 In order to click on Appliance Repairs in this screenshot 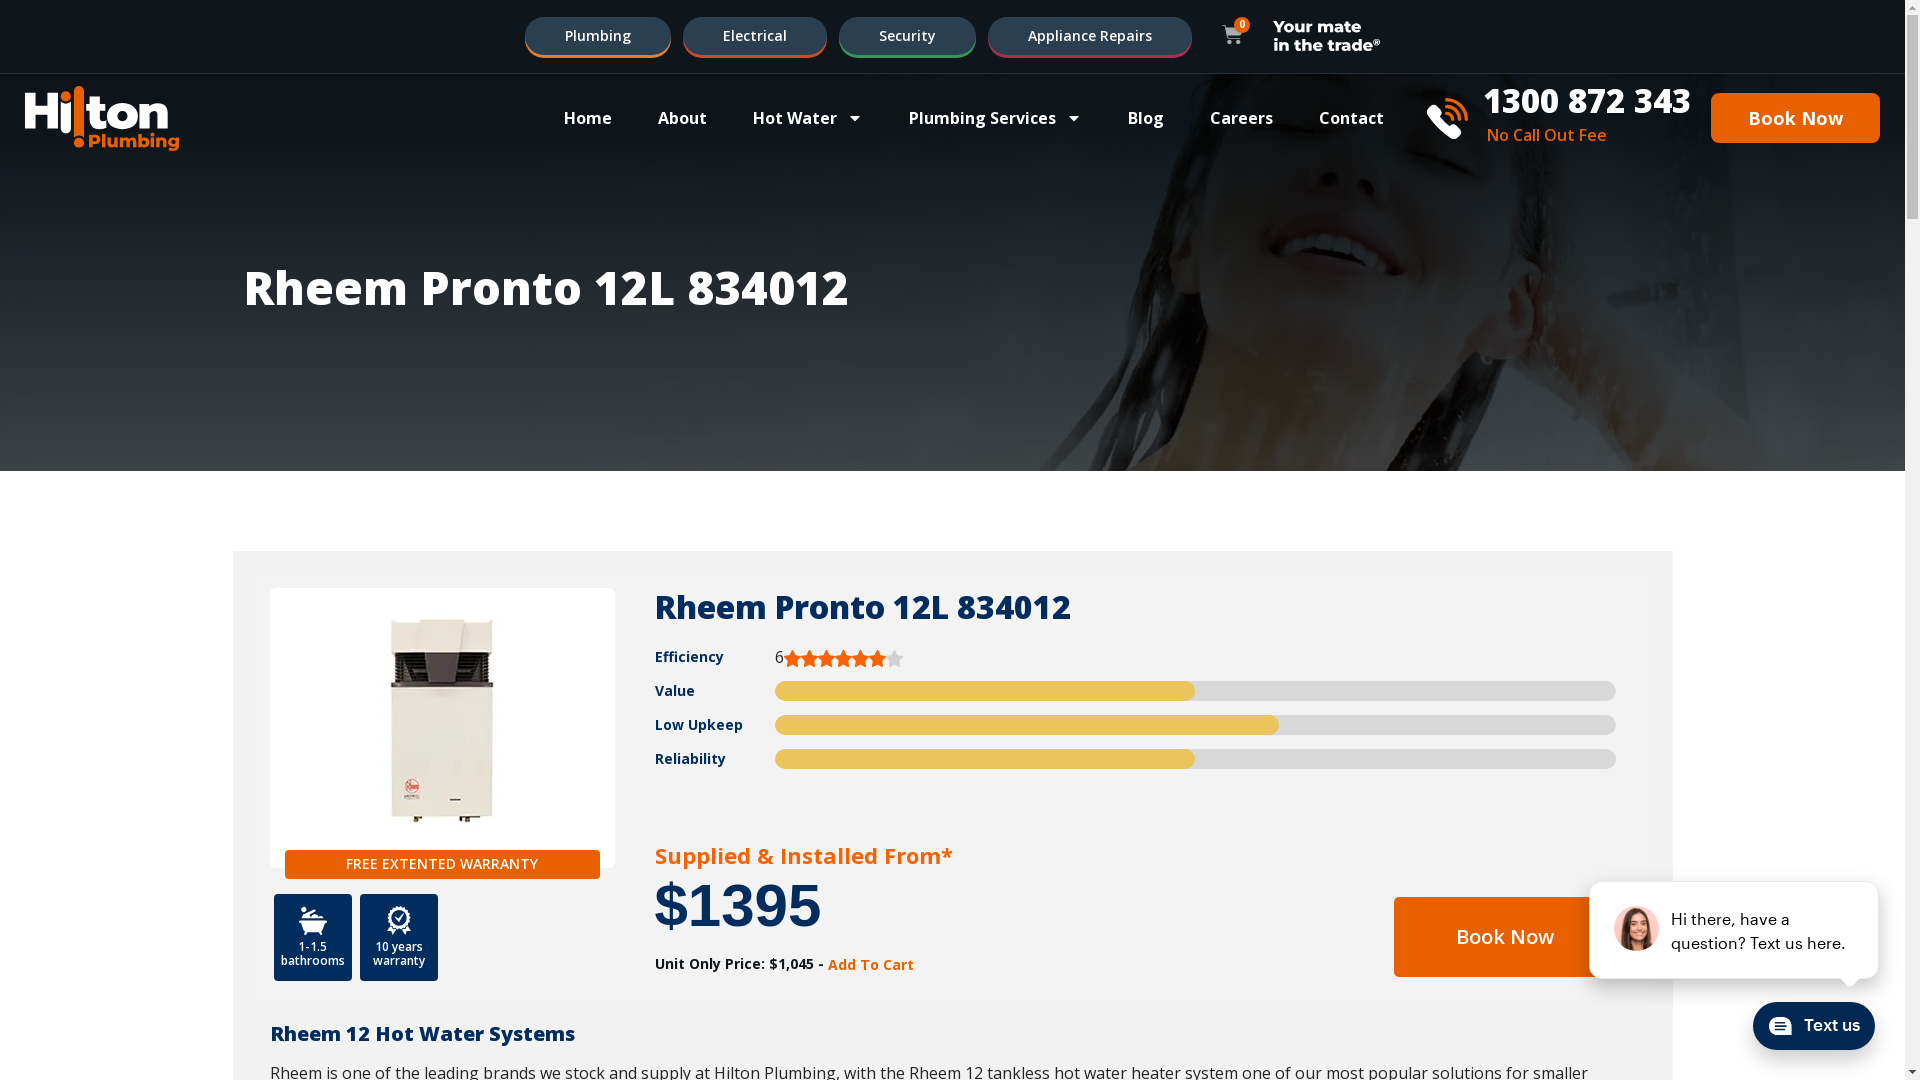, I will do `click(1090, 36)`.